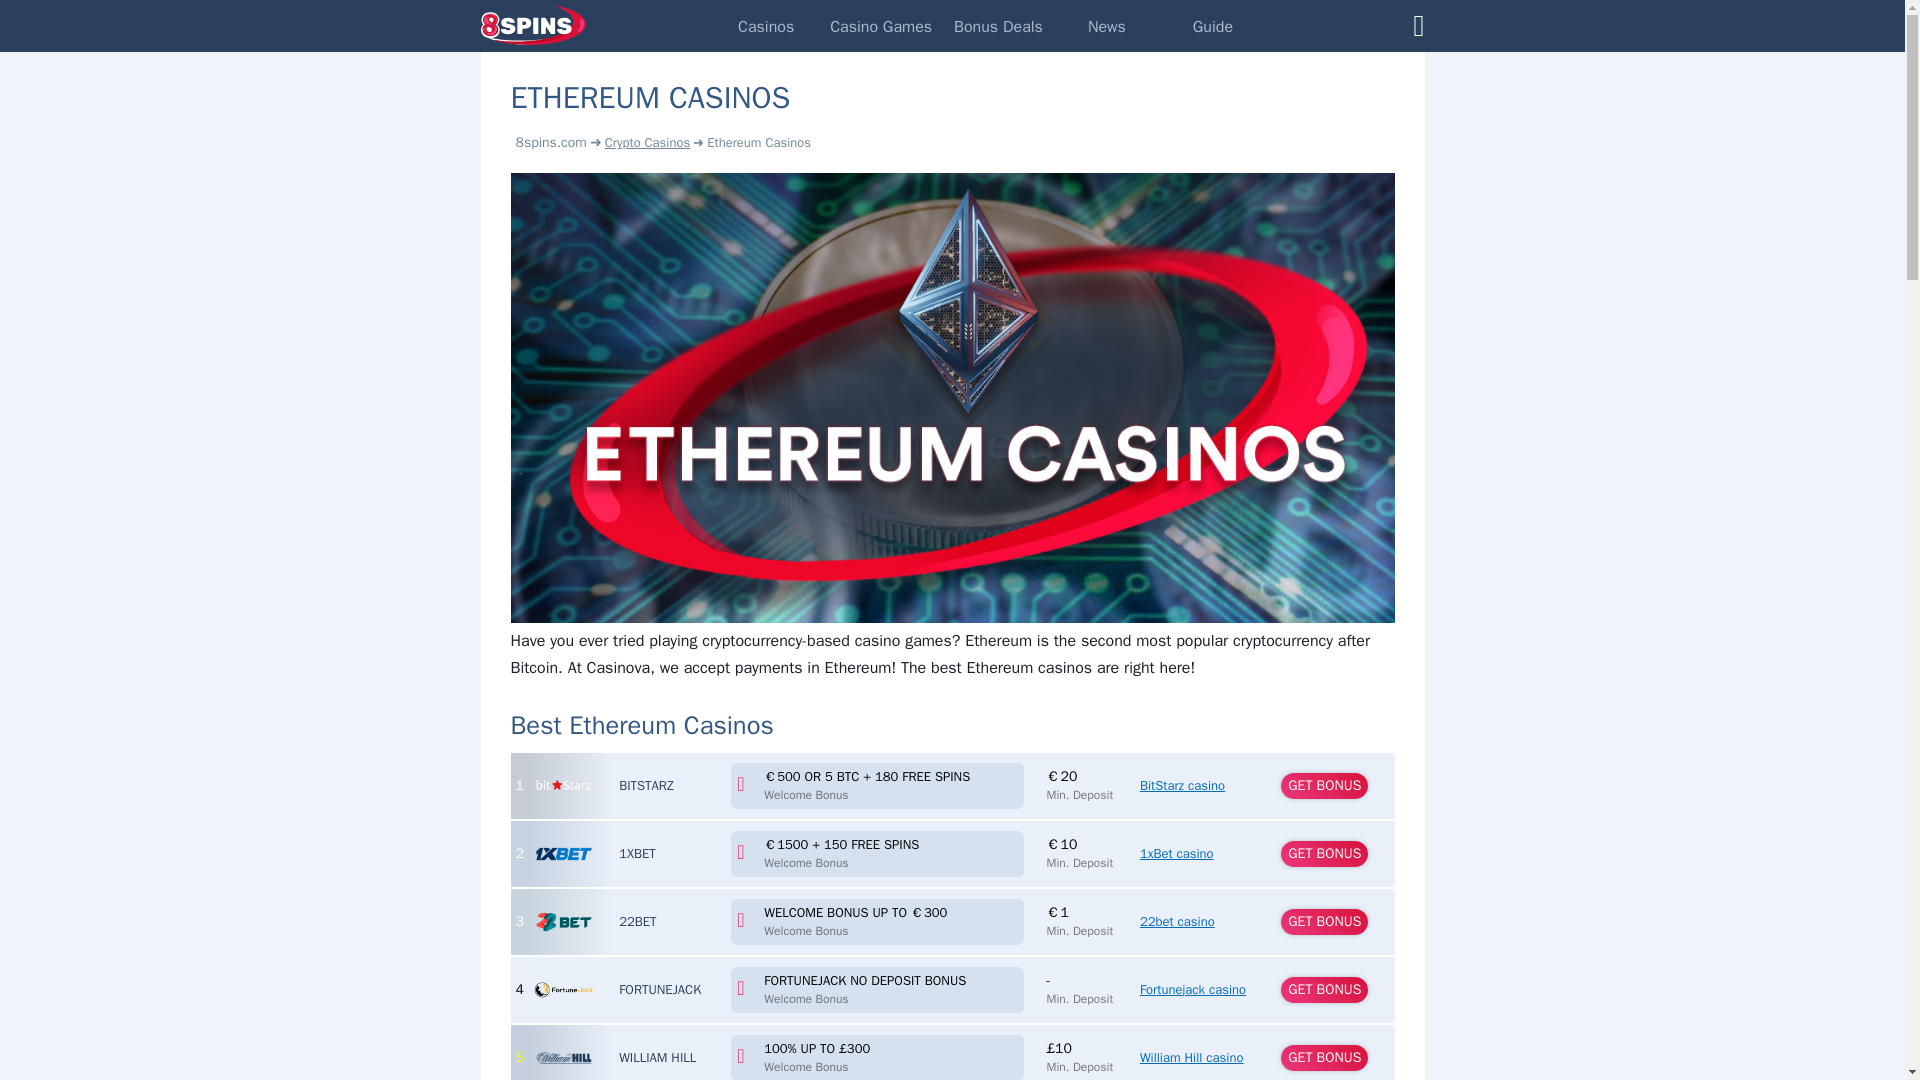 The height and width of the screenshot is (1080, 1920). What do you see at coordinates (1182, 784) in the screenshot?
I see `BitStarz casino` at bounding box center [1182, 784].